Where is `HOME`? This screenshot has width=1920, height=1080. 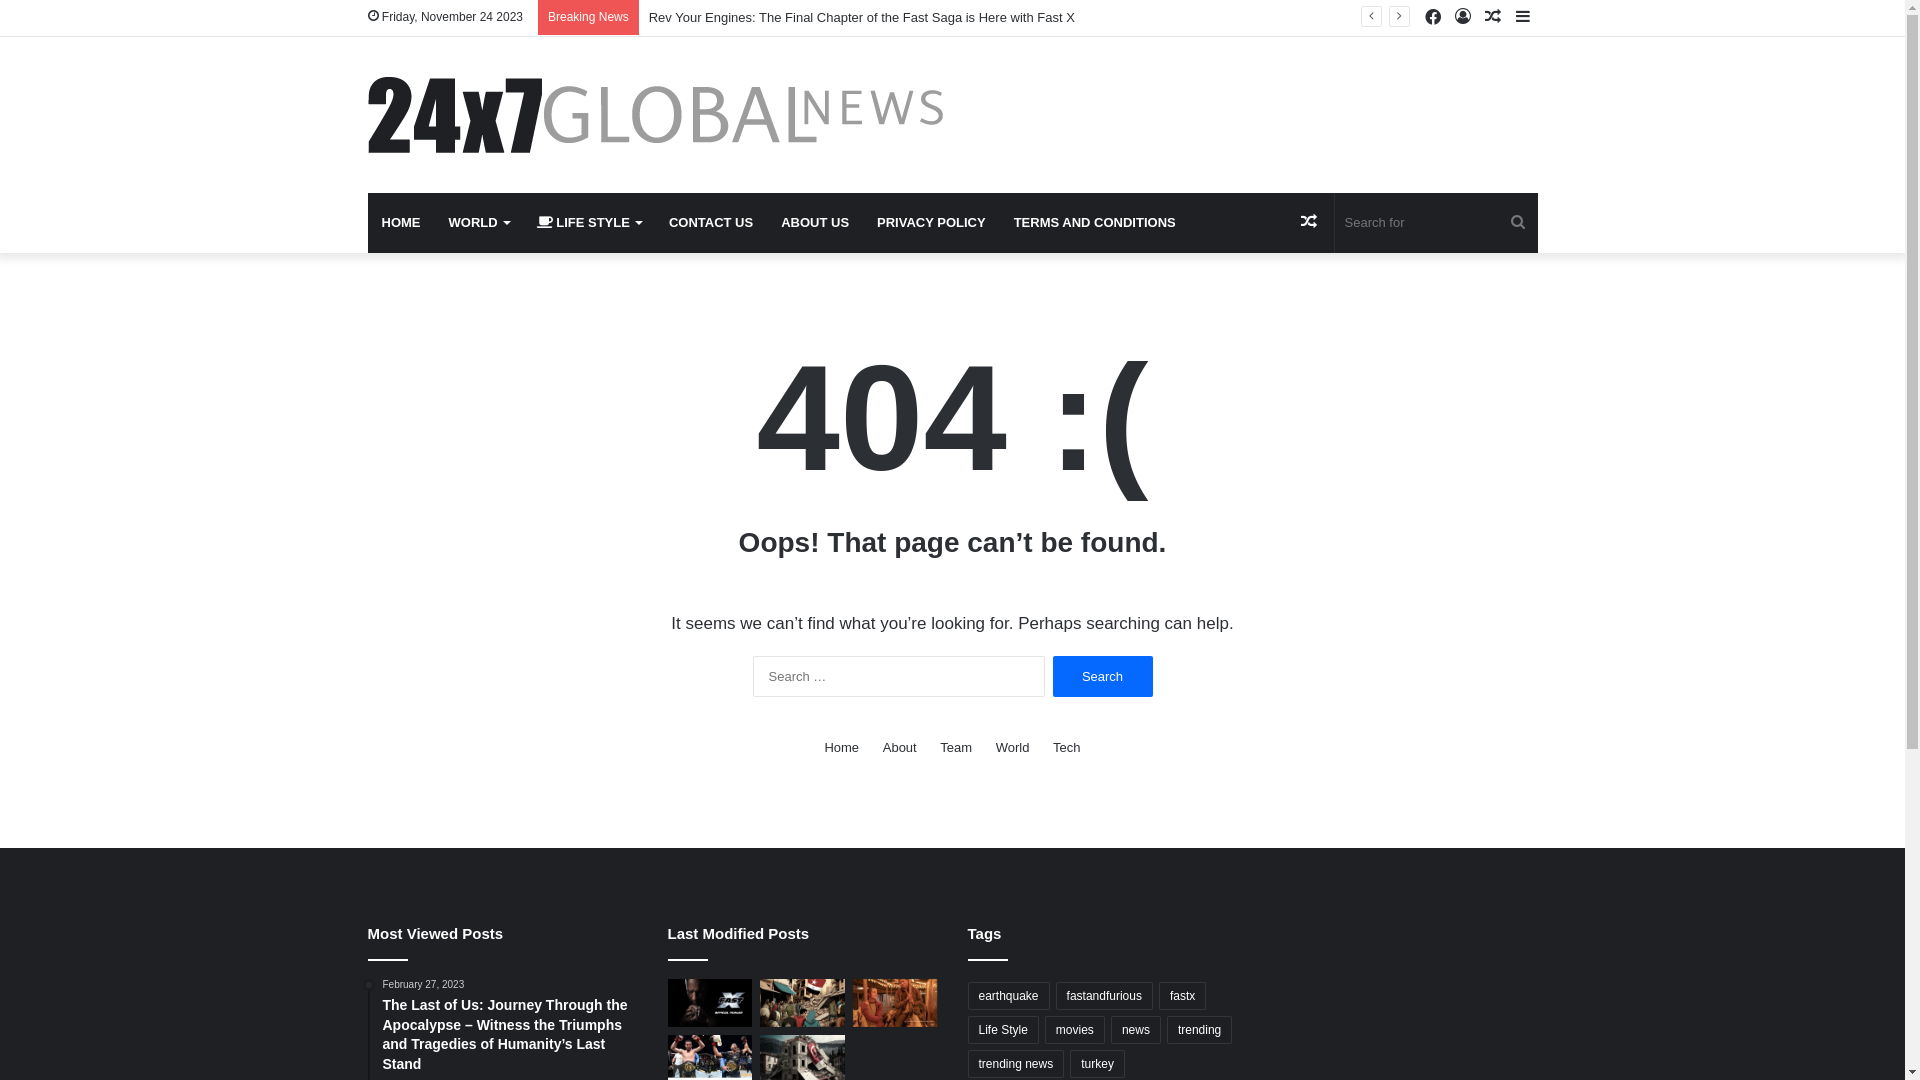 HOME is located at coordinates (402, 223).